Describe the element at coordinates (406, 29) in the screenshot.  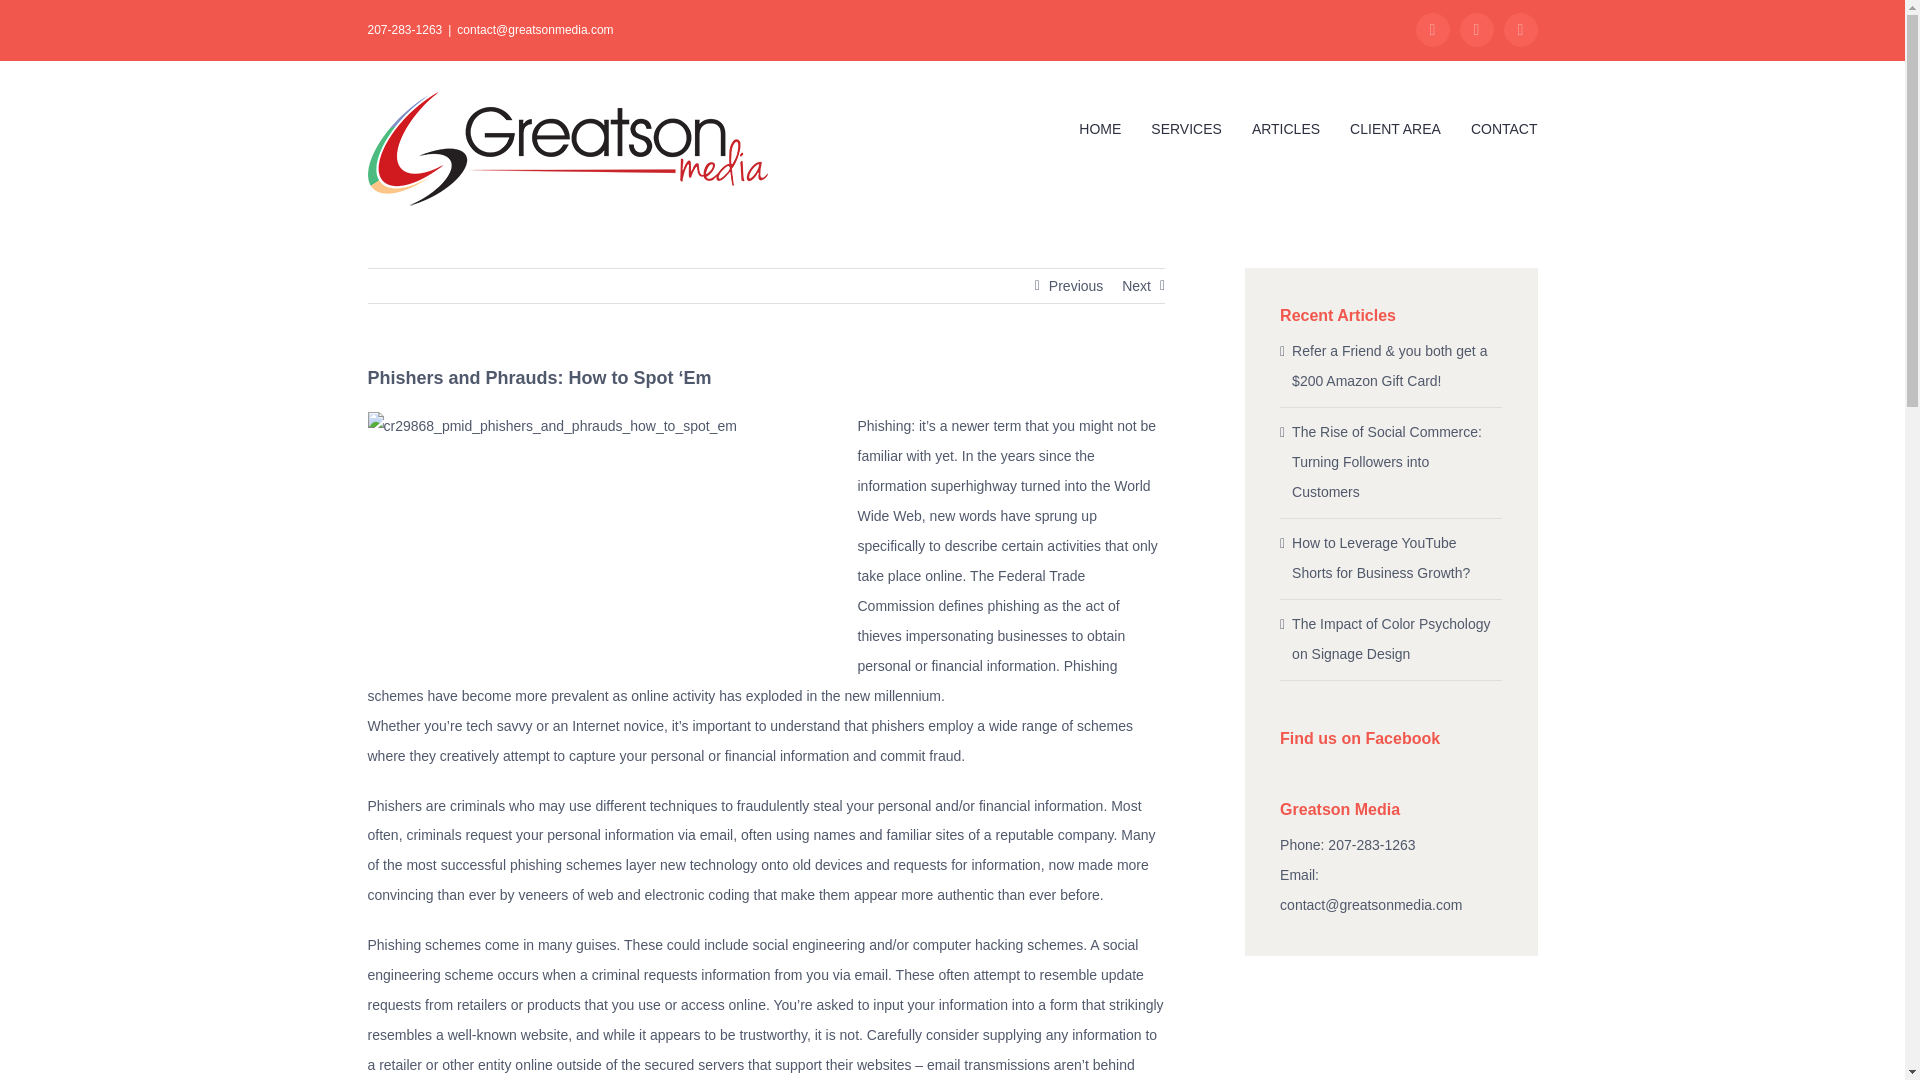
I see `207-283-1263` at that location.